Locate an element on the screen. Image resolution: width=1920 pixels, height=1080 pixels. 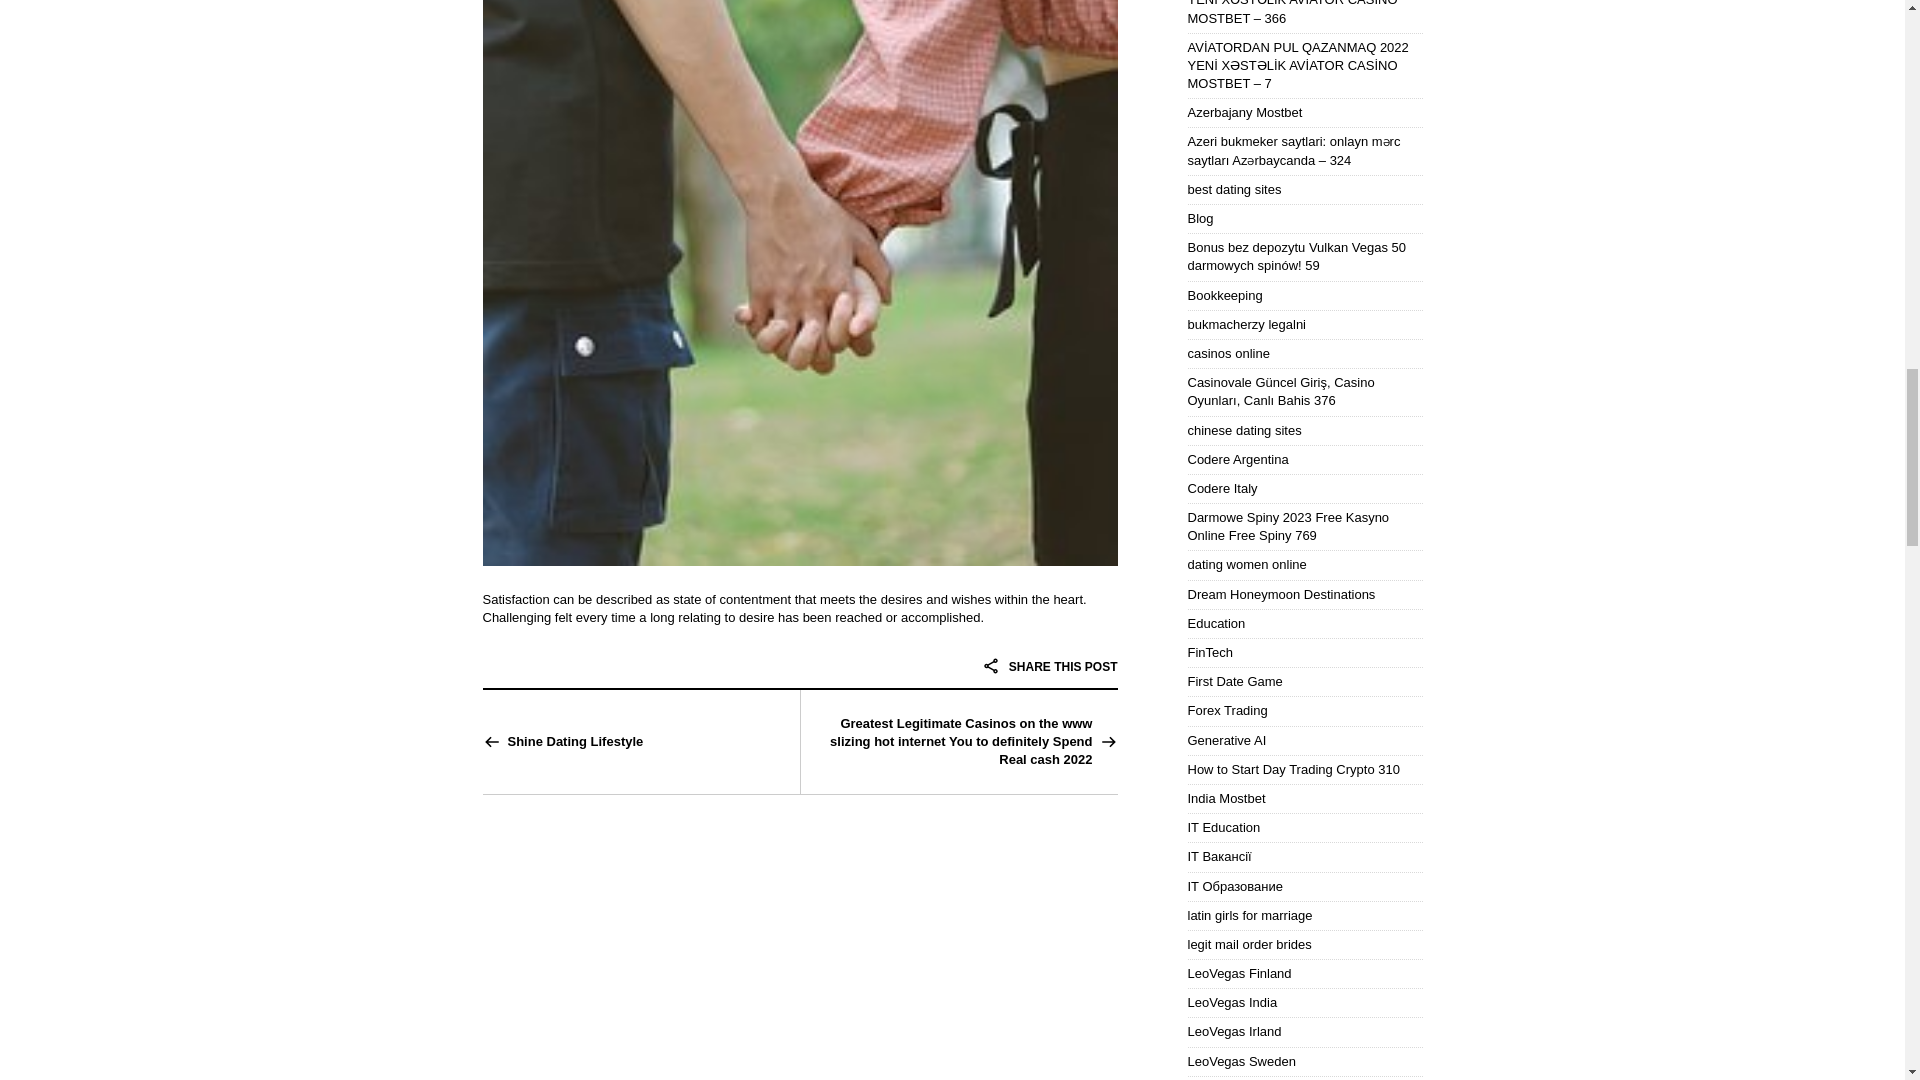
Shine Dating Lifestyle is located at coordinates (574, 742).